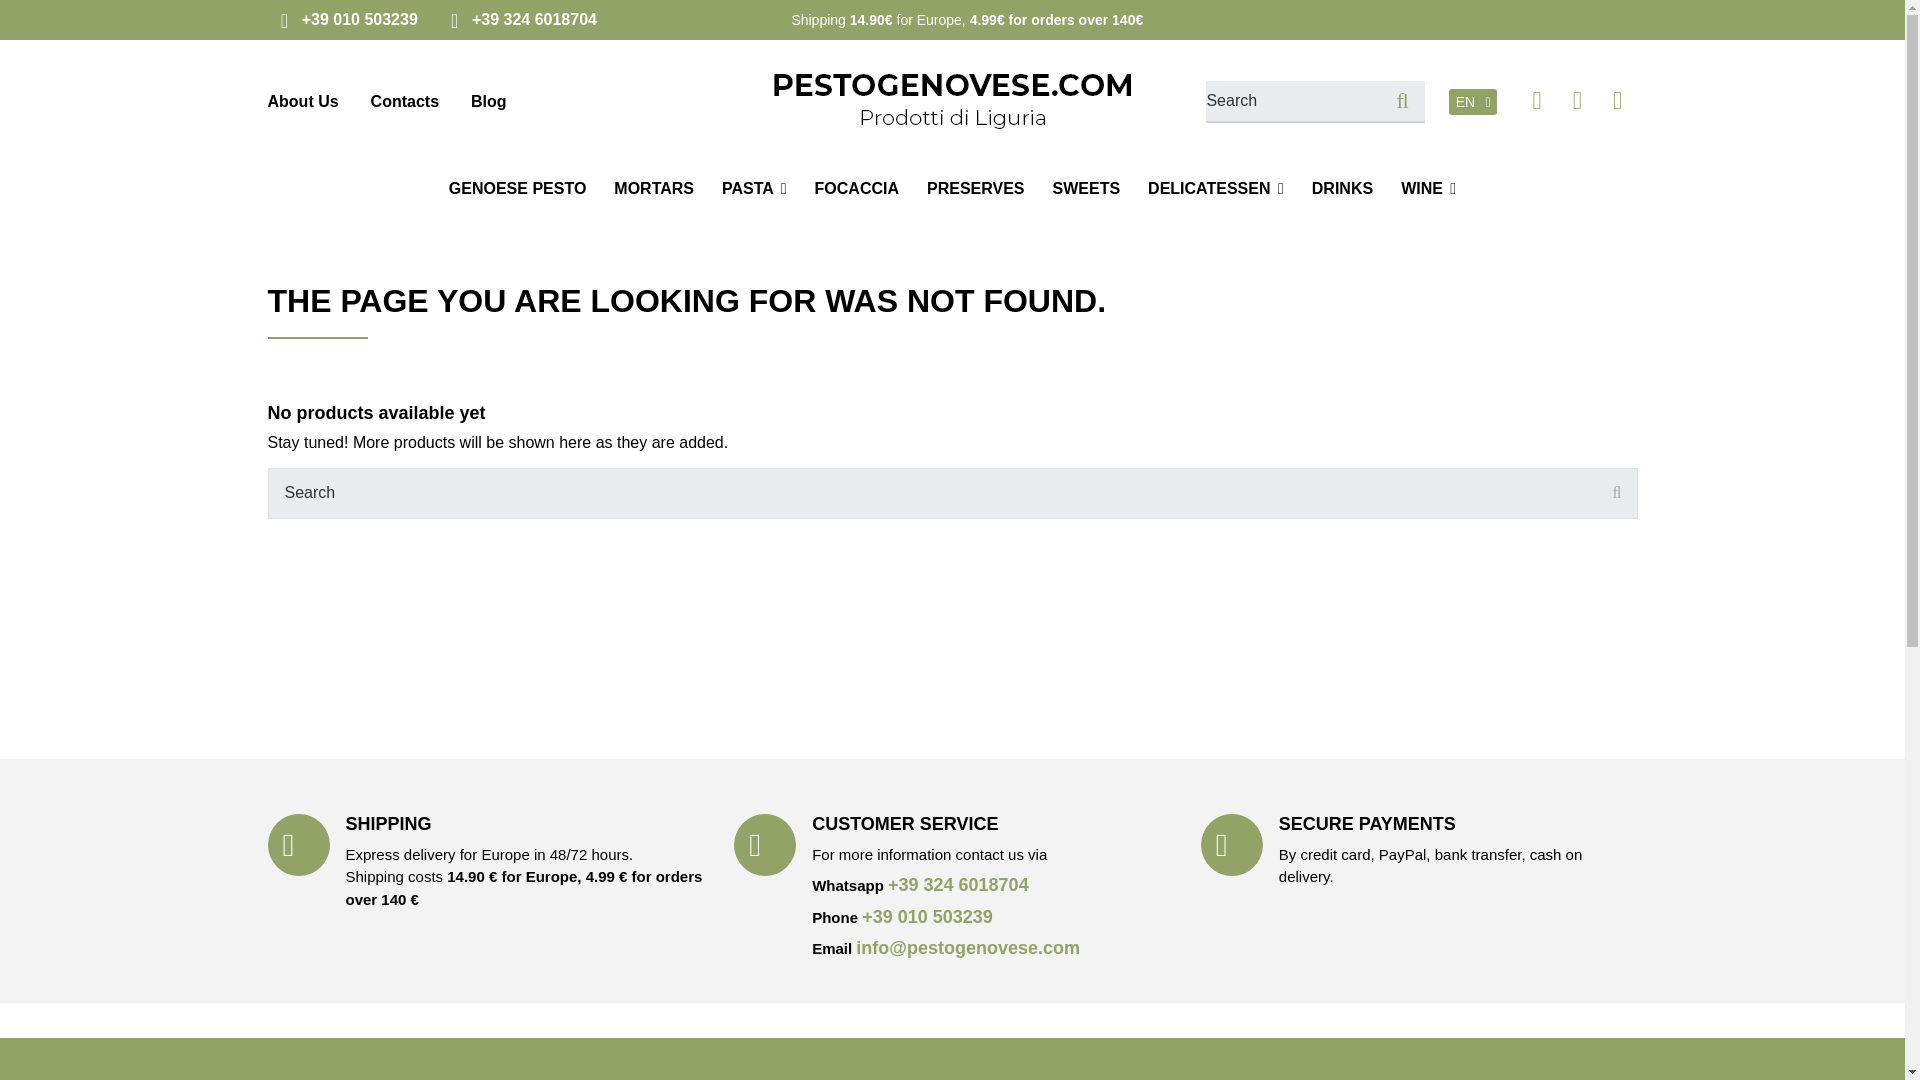  Describe the element at coordinates (654, 188) in the screenshot. I see `MORTARS` at that location.